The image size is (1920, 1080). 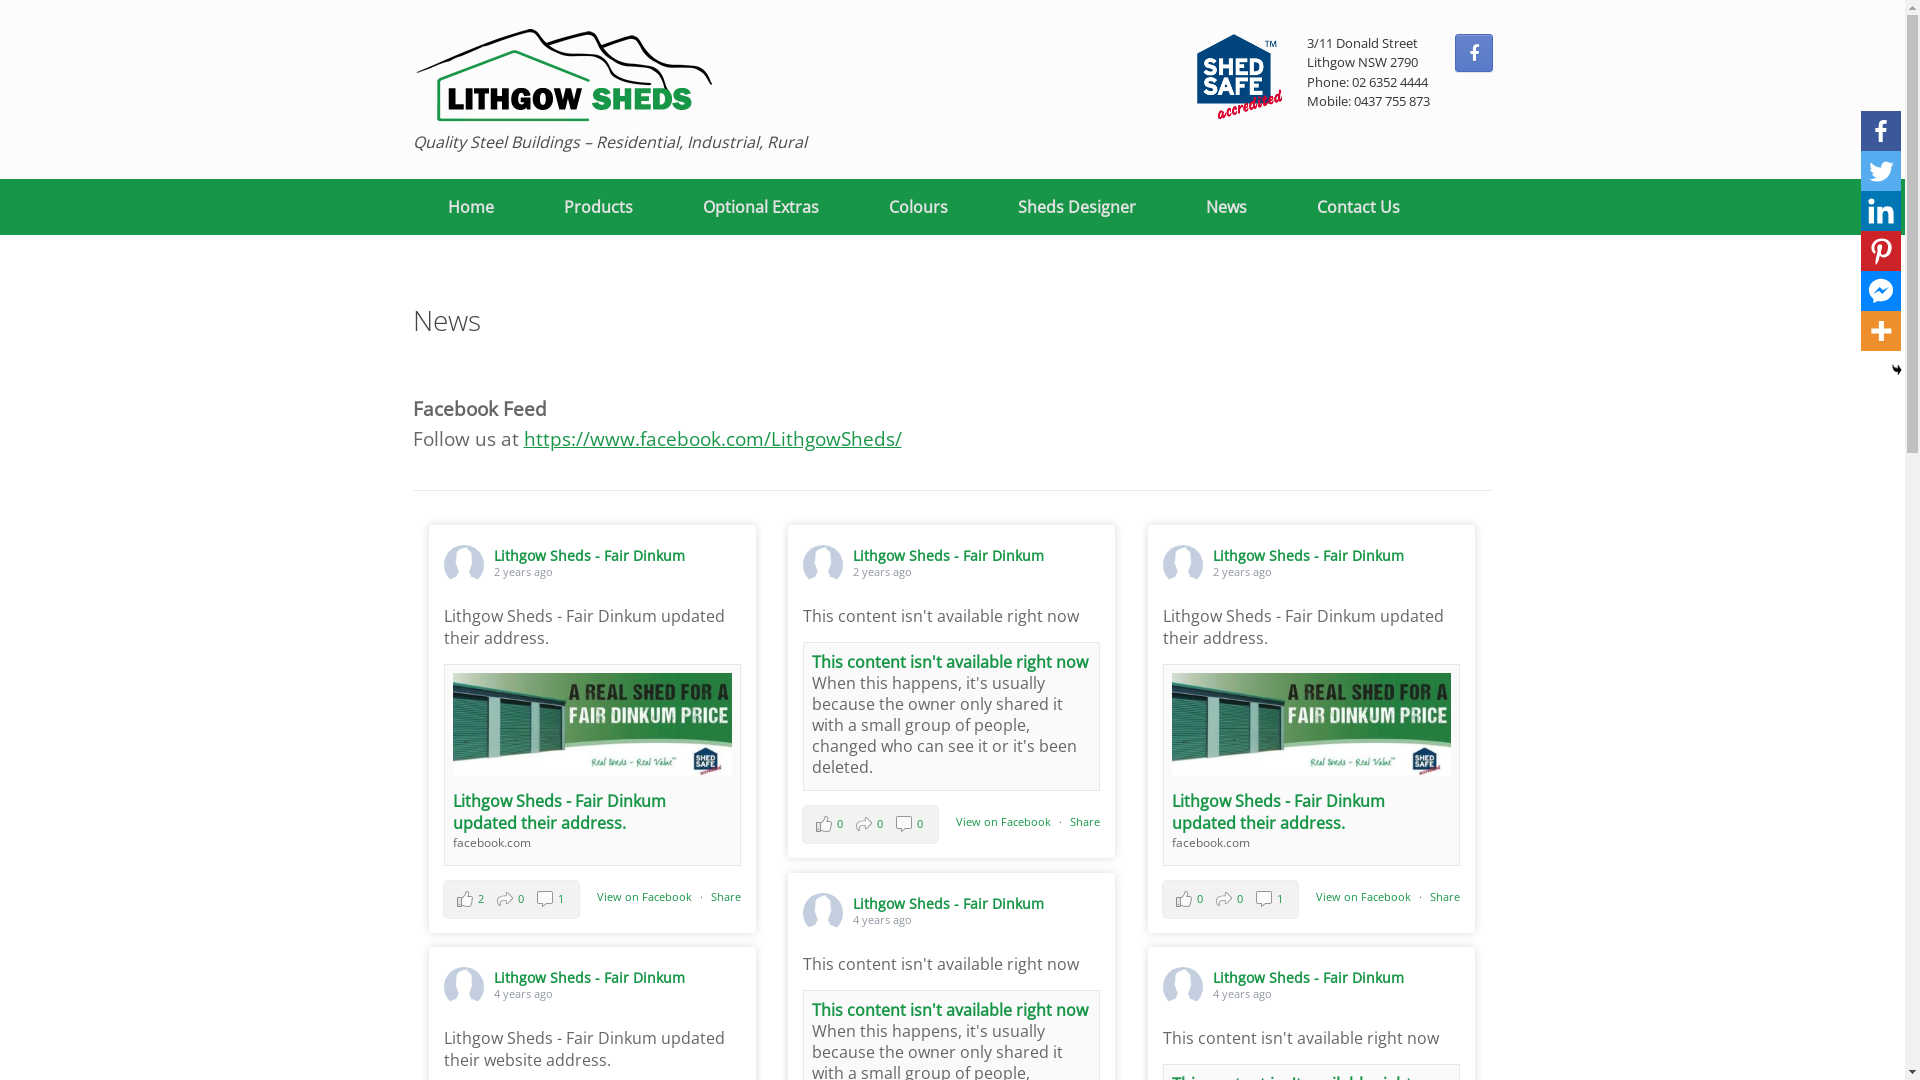 I want to click on LITHGOW SHEDS Facebook, so click(x=1473, y=53).